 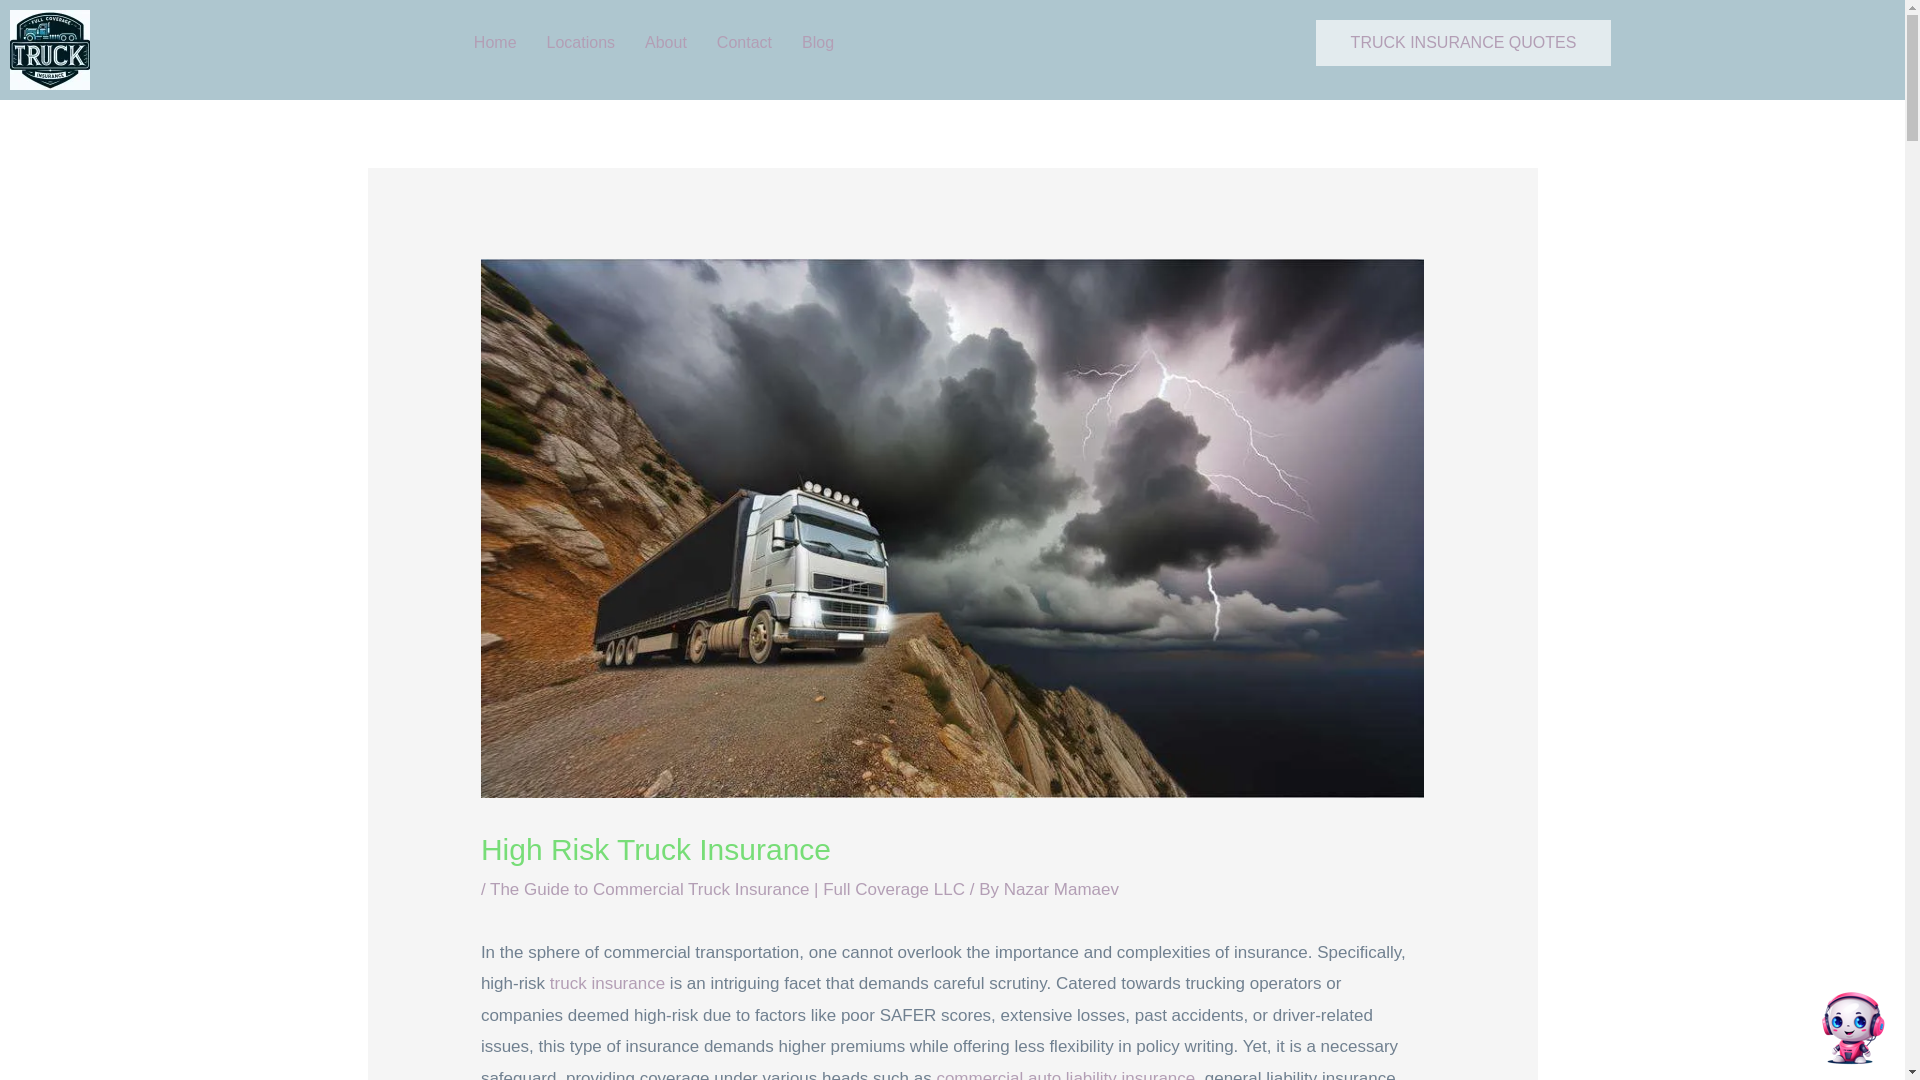 What do you see at coordinates (822, 42) in the screenshot?
I see `Blog` at bounding box center [822, 42].